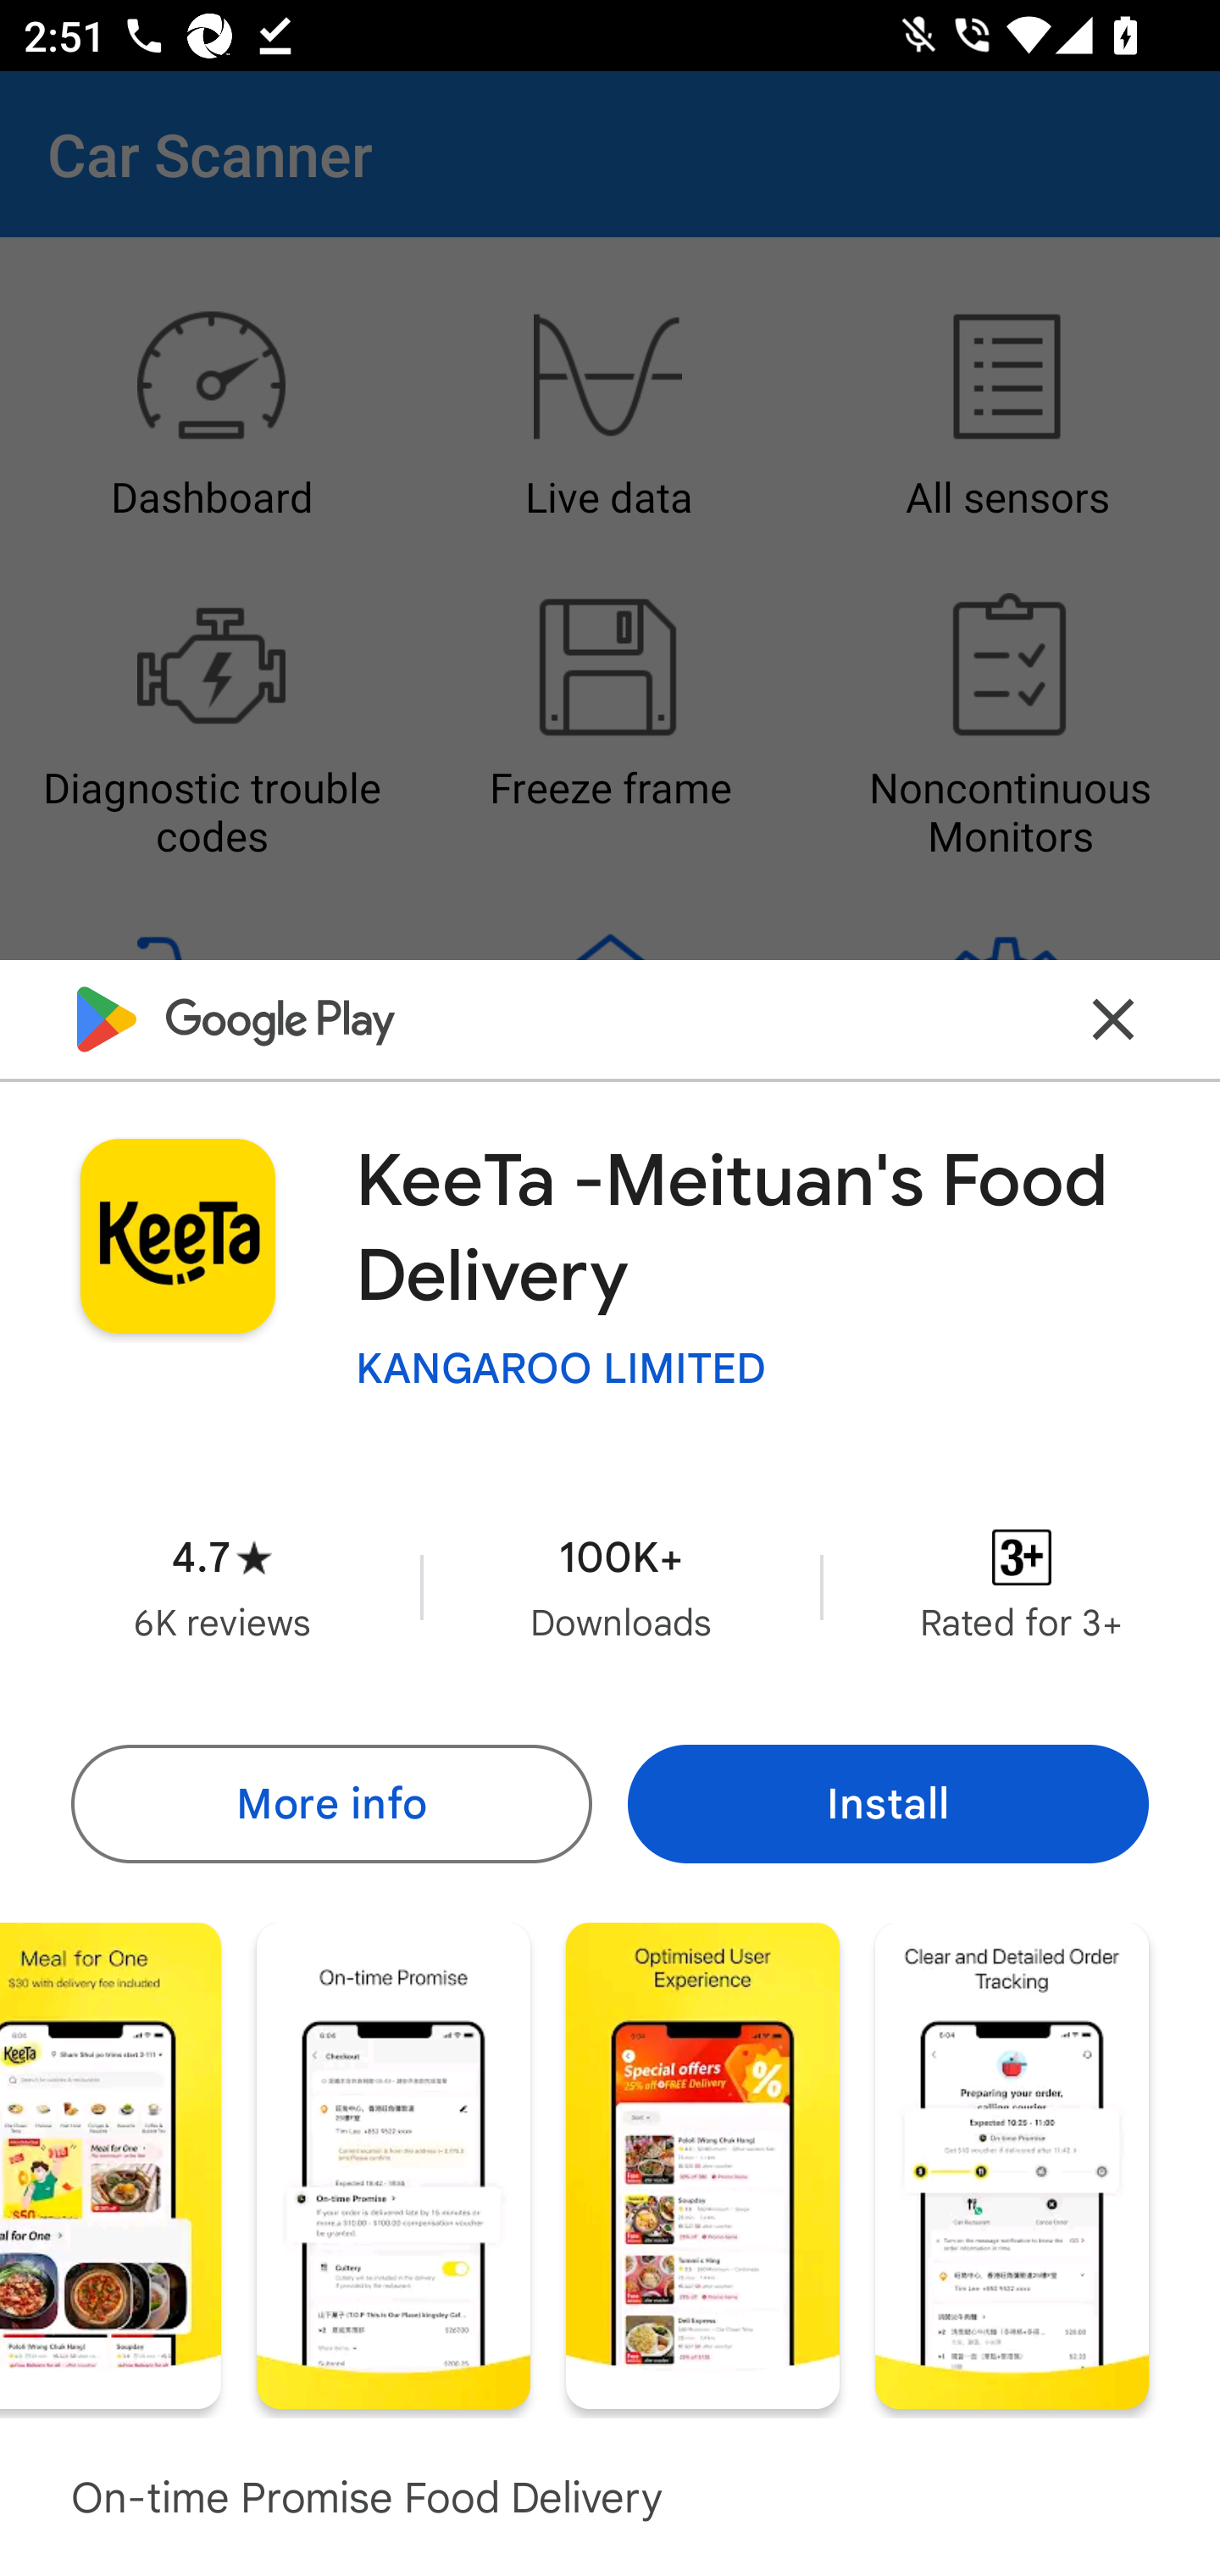  Describe the element at coordinates (110, 2164) in the screenshot. I see `Screenshot "3" of "6"` at that location.